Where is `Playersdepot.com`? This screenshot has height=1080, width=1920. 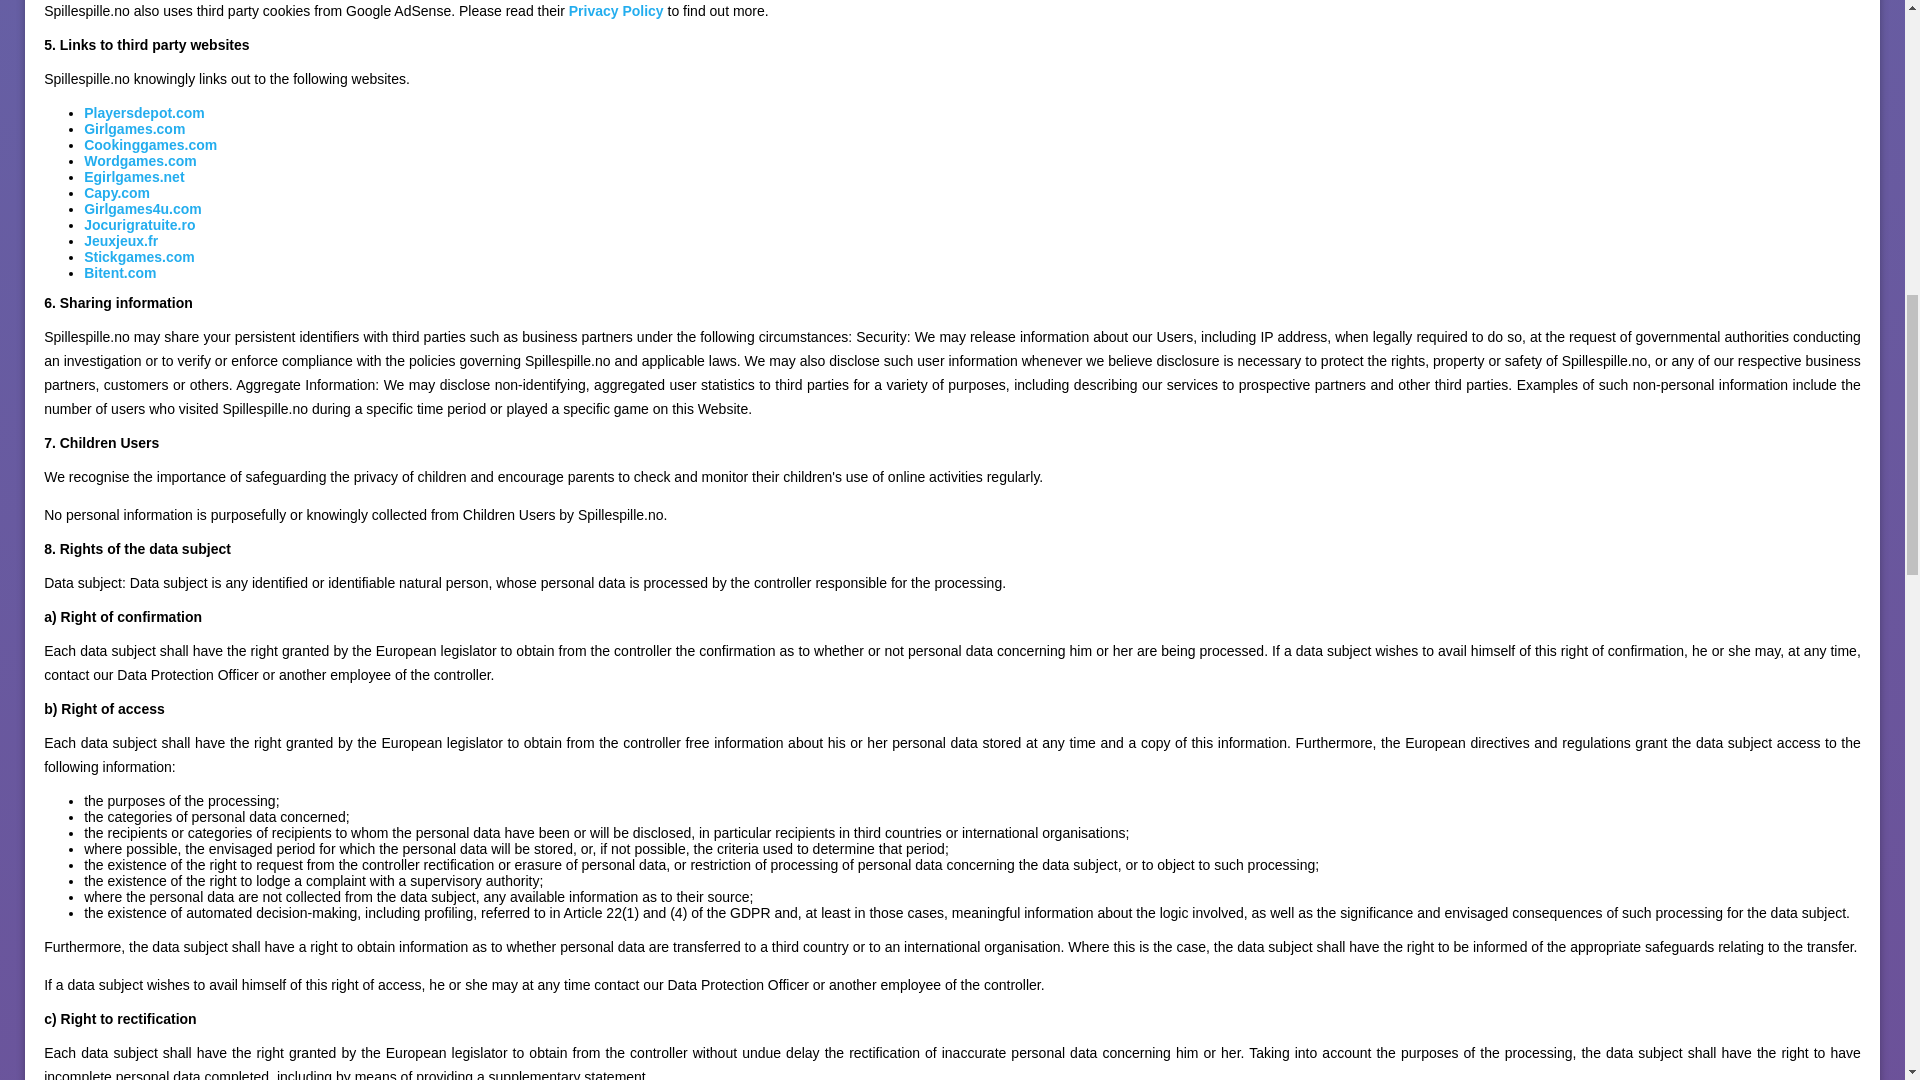 Playersdepot.com is located at coordinates (144, 112).